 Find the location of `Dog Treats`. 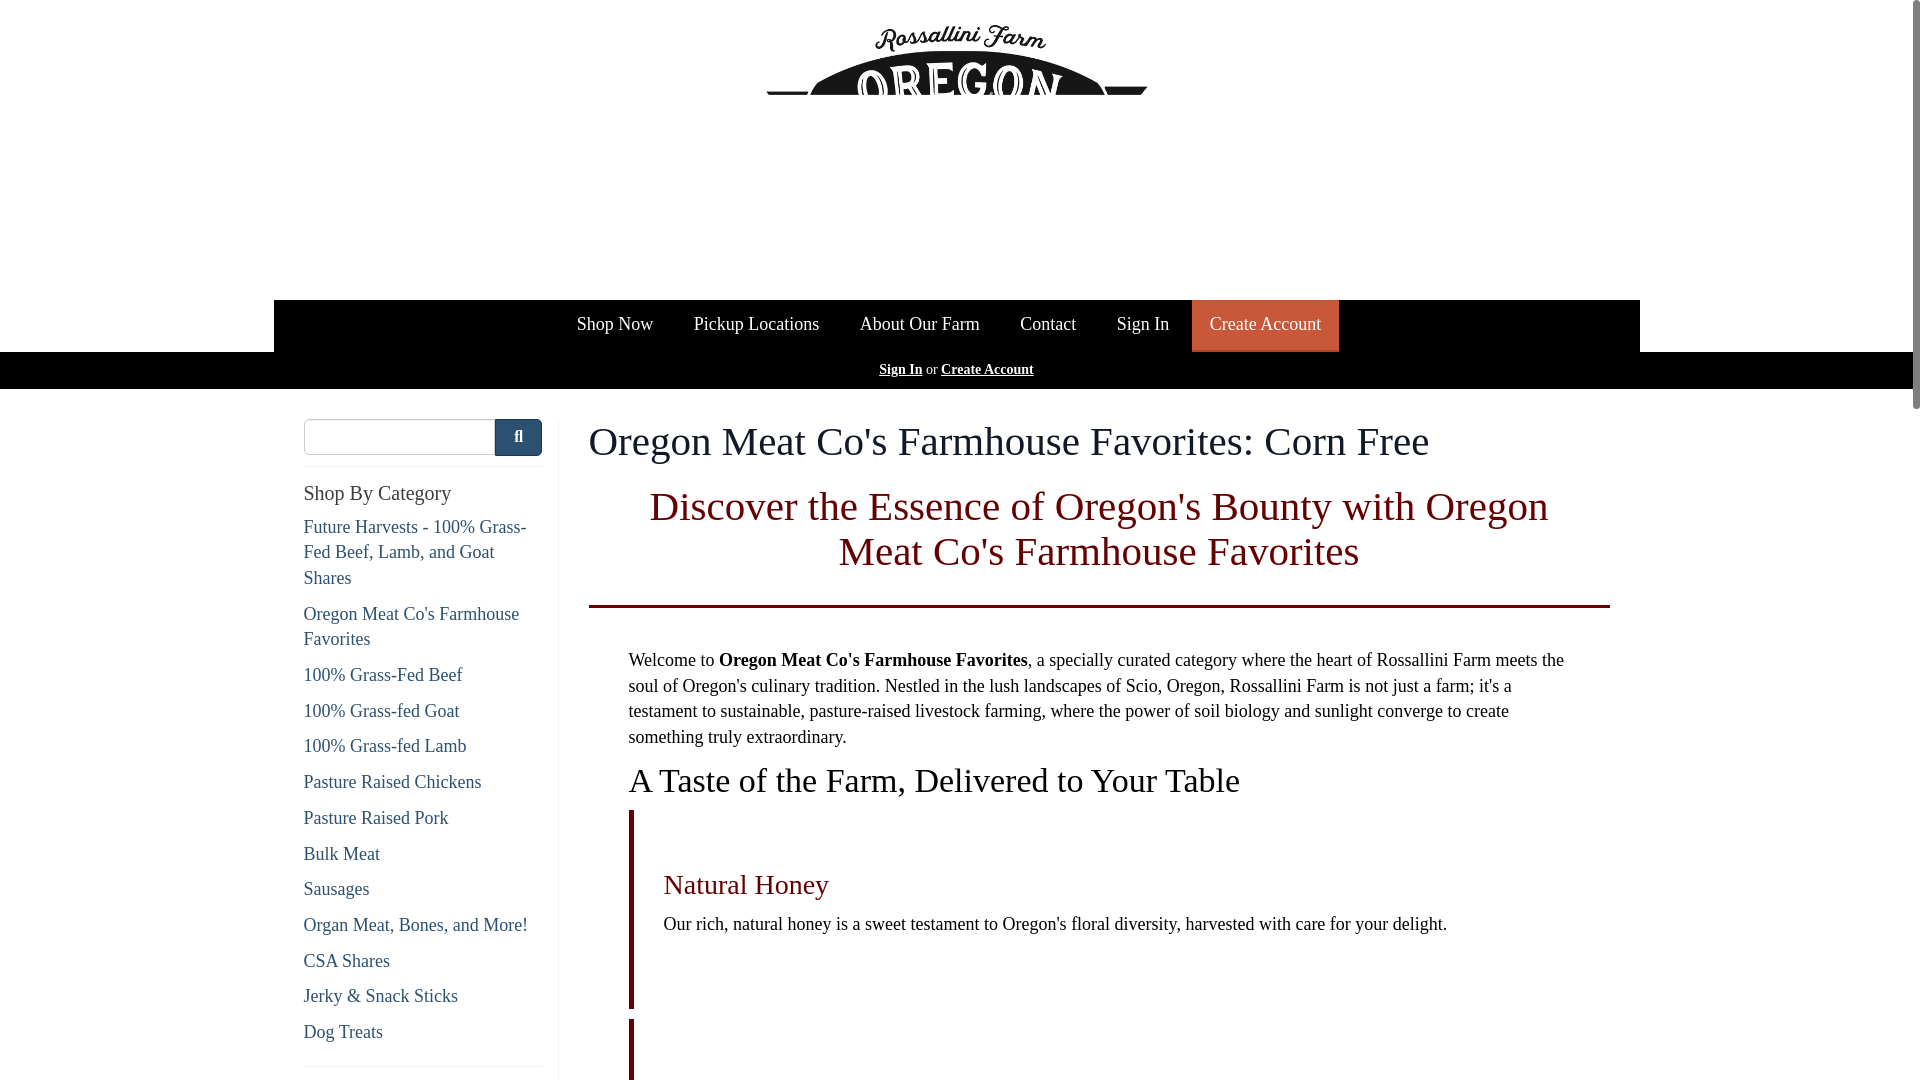

Dog Treats is located at coordinates (423, 1032).